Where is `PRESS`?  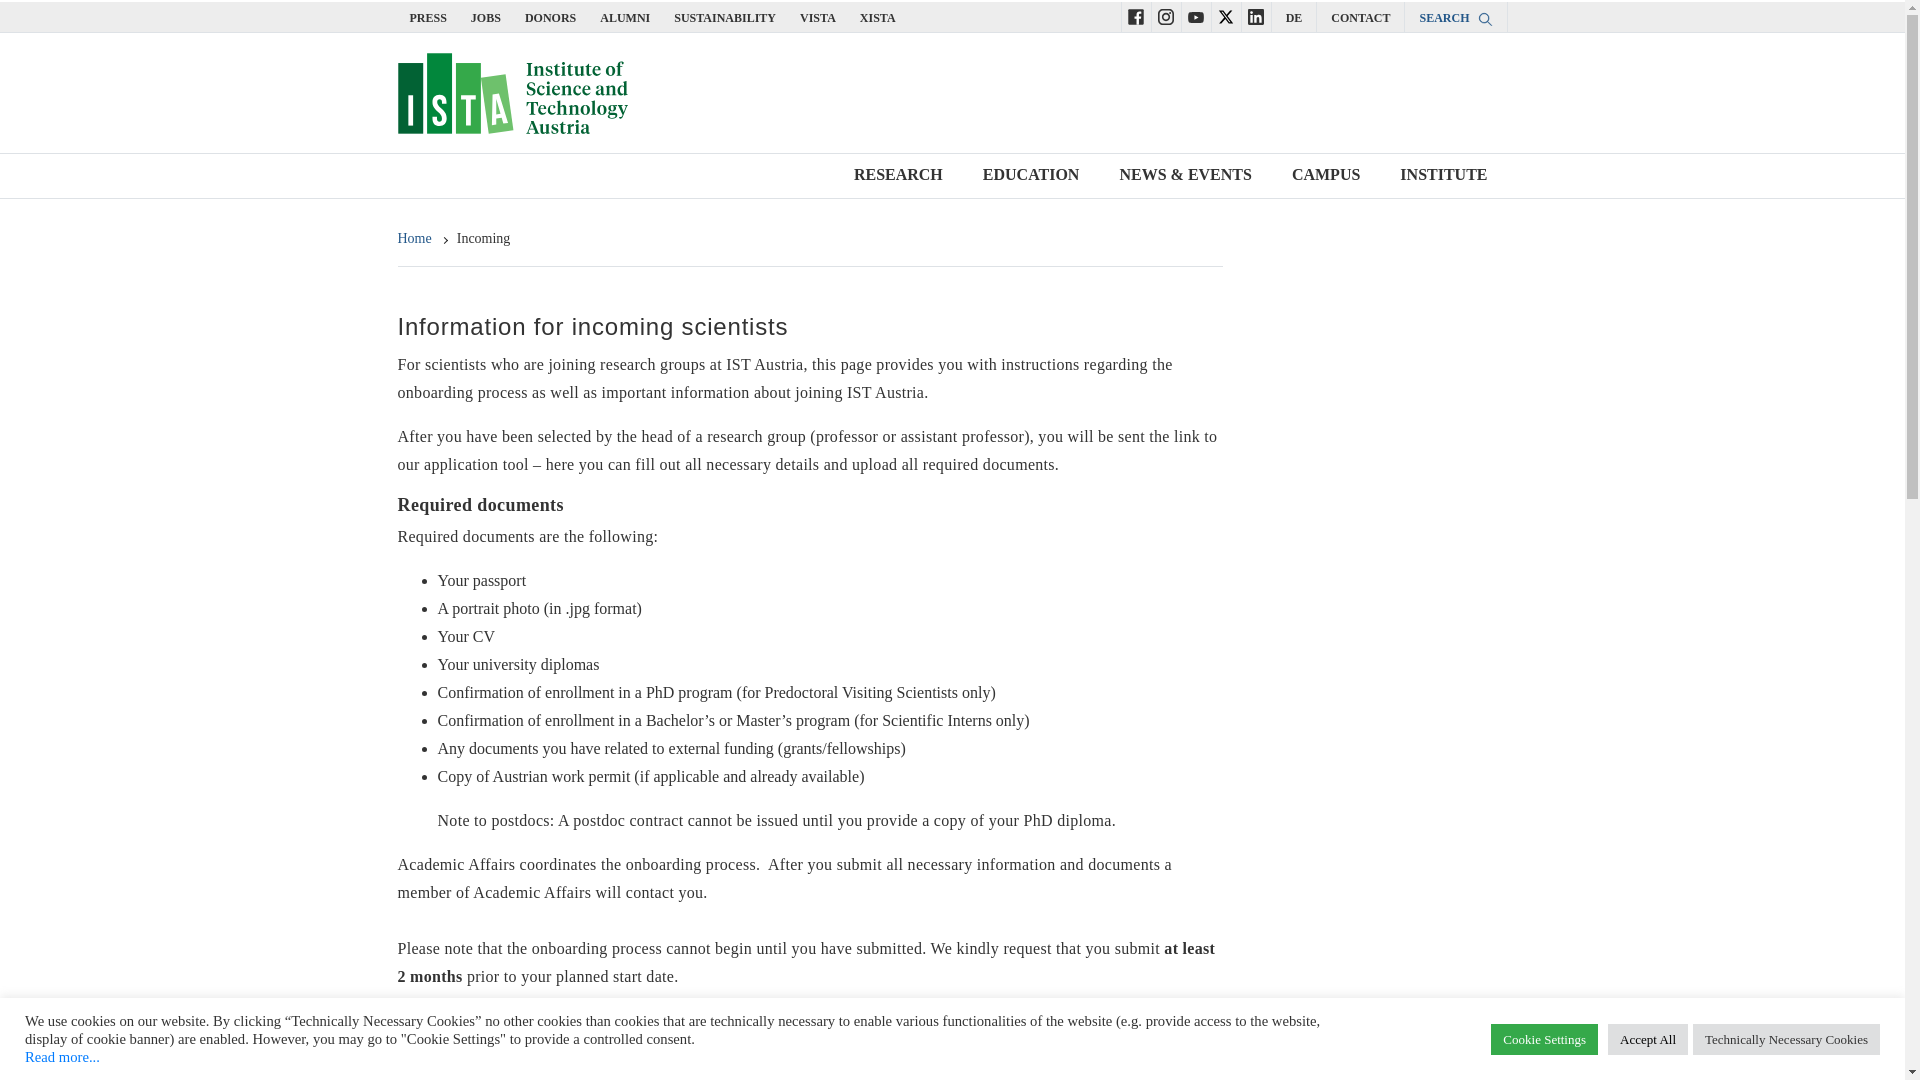 PRESS is located at coordinates (428, 17).